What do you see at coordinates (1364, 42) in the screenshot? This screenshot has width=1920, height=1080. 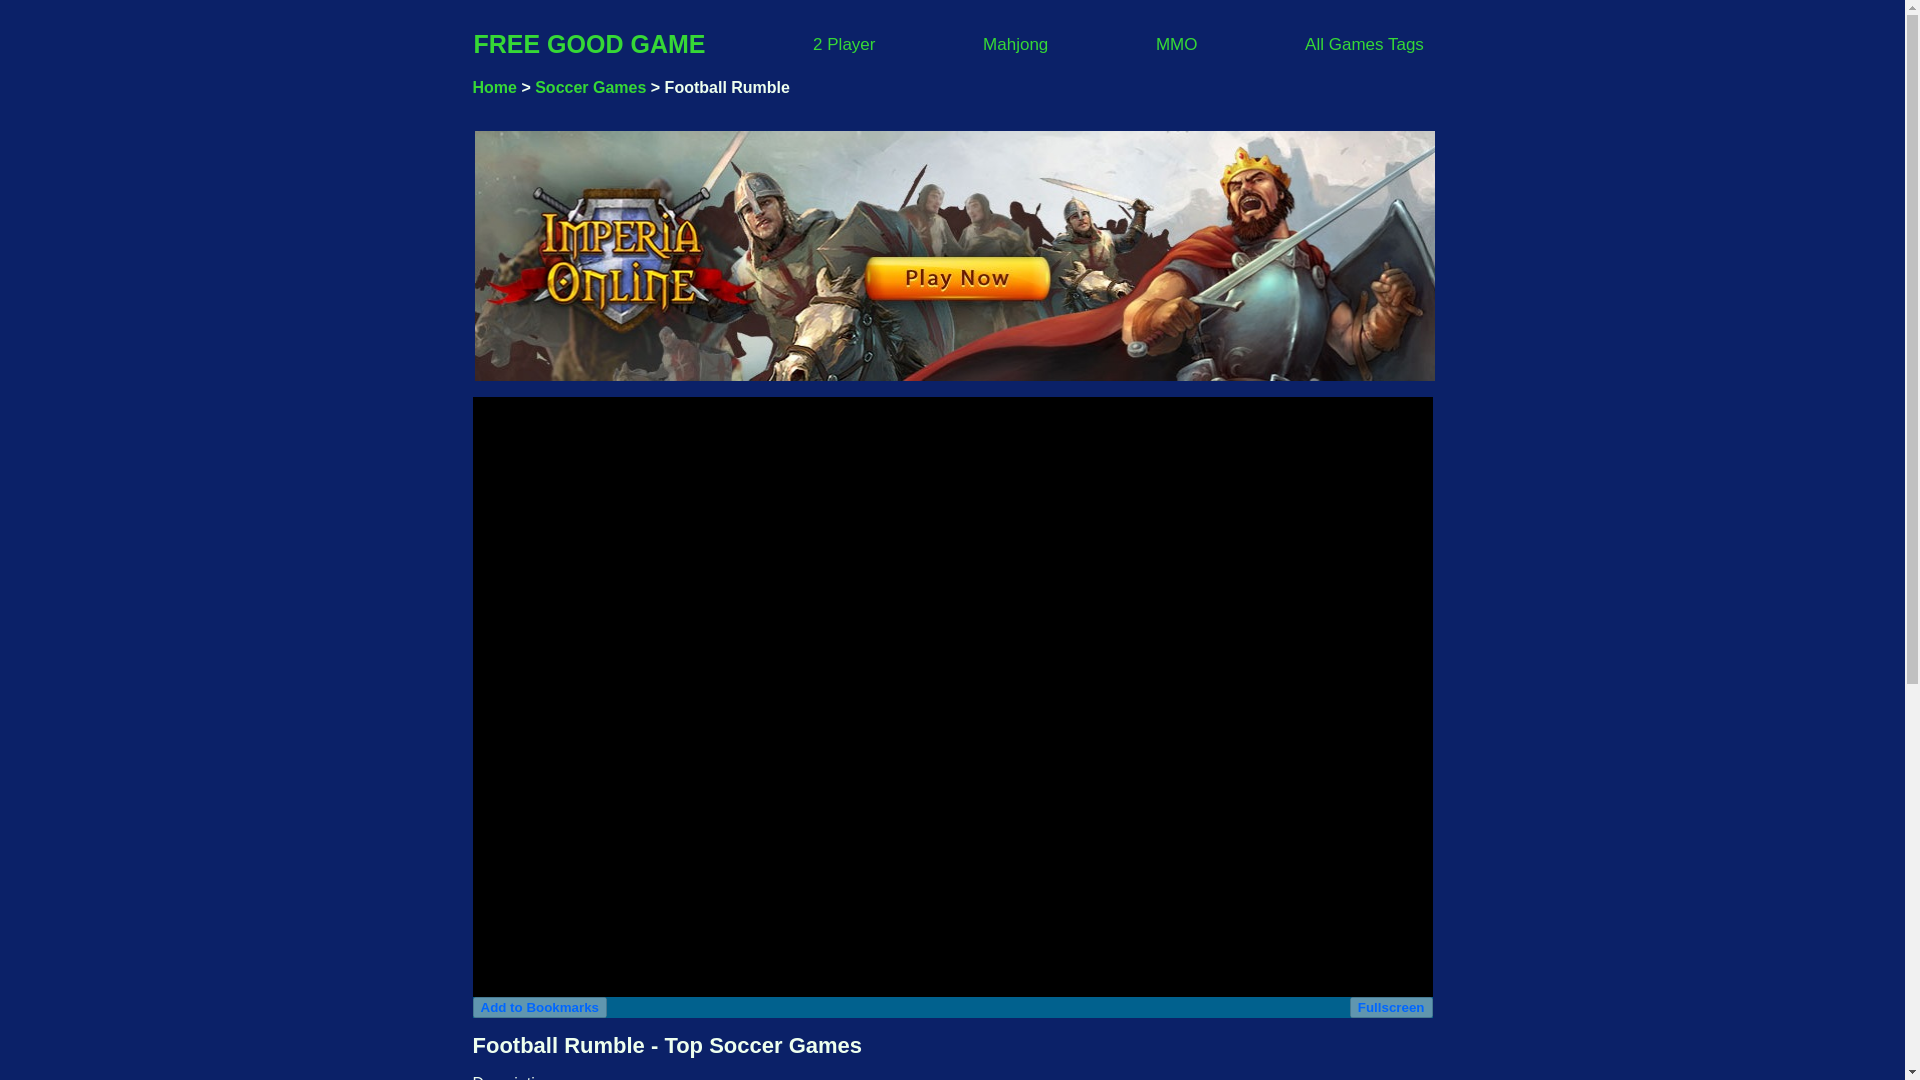 I see `All Games Tags` at bounding box center [1364, 42].